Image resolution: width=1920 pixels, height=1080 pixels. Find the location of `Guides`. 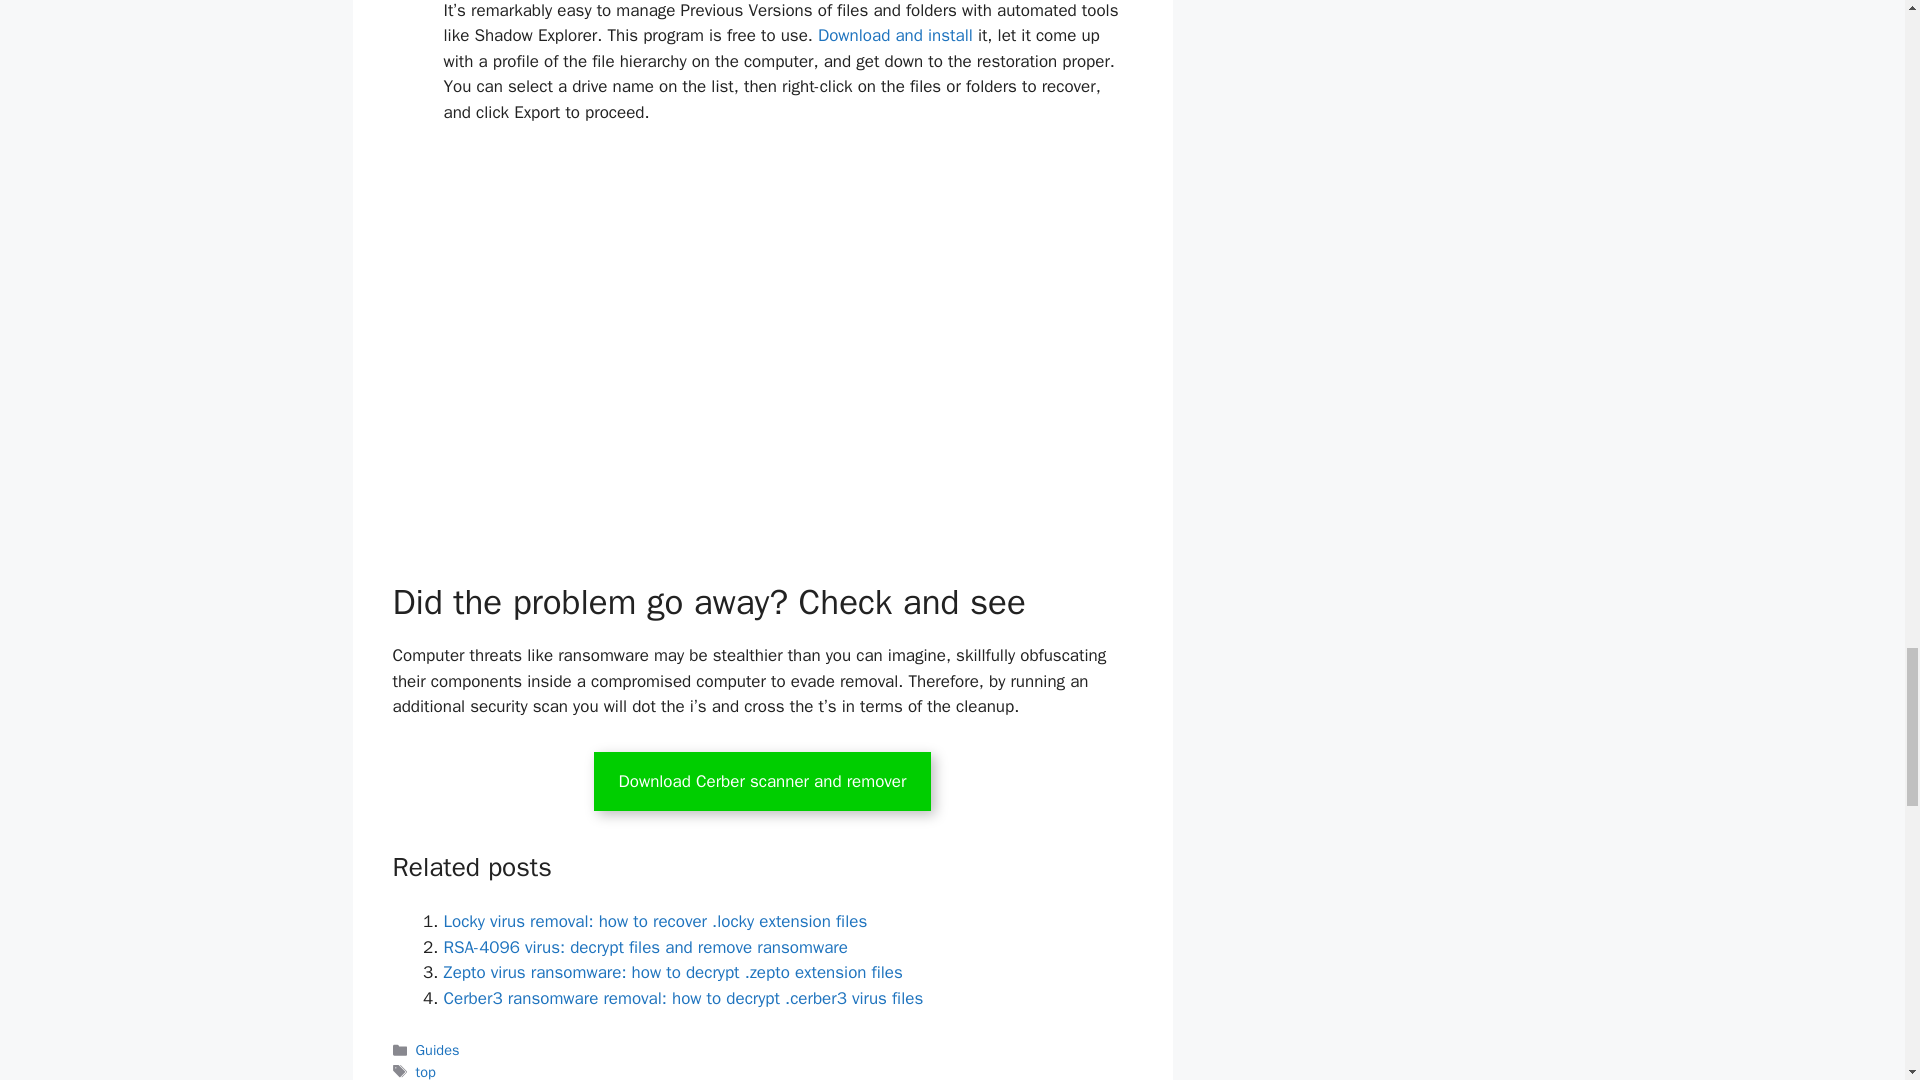

Guides is located at coordinates (438, 1050).